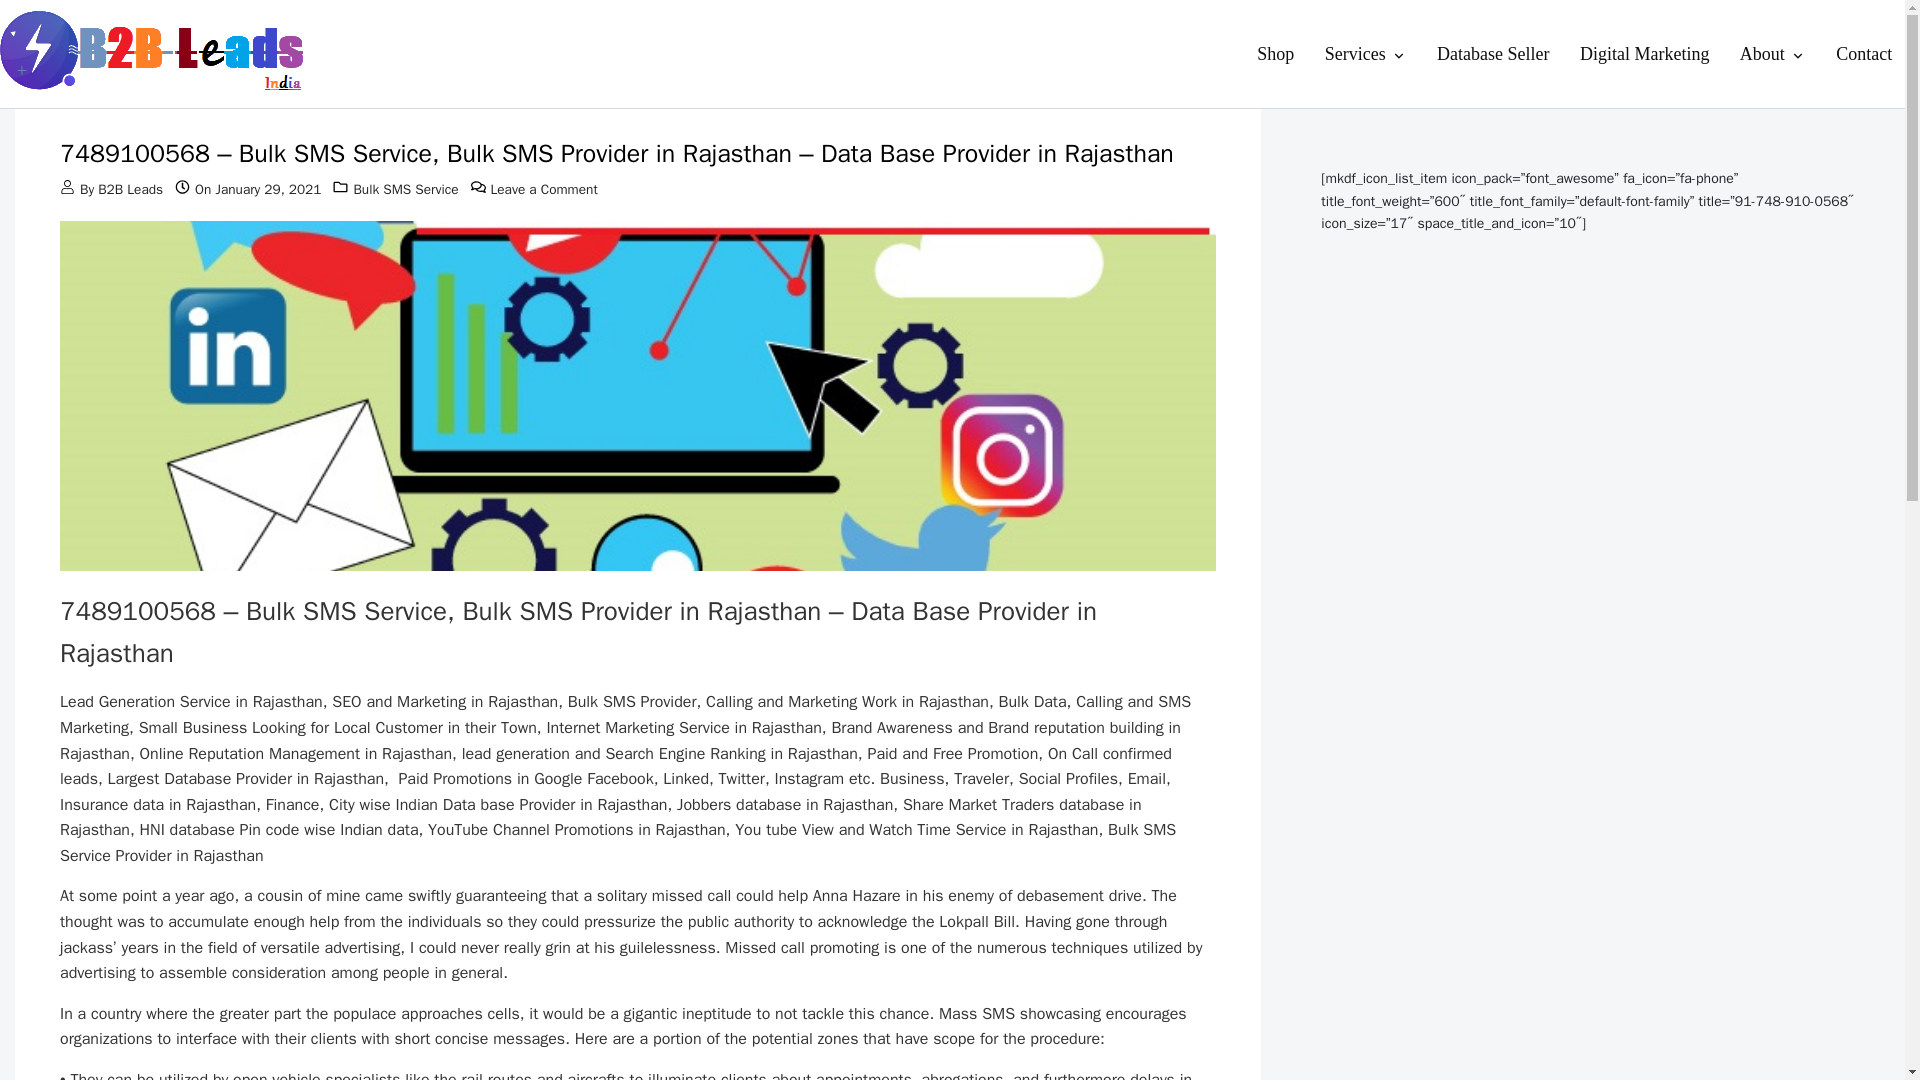 Image resolution: width=1920 pixels, height=1080 pixels. What do you see at coordinates (130, 189) in the screenshot?
I see `B2B Leads` at bounding box center [130, 189].